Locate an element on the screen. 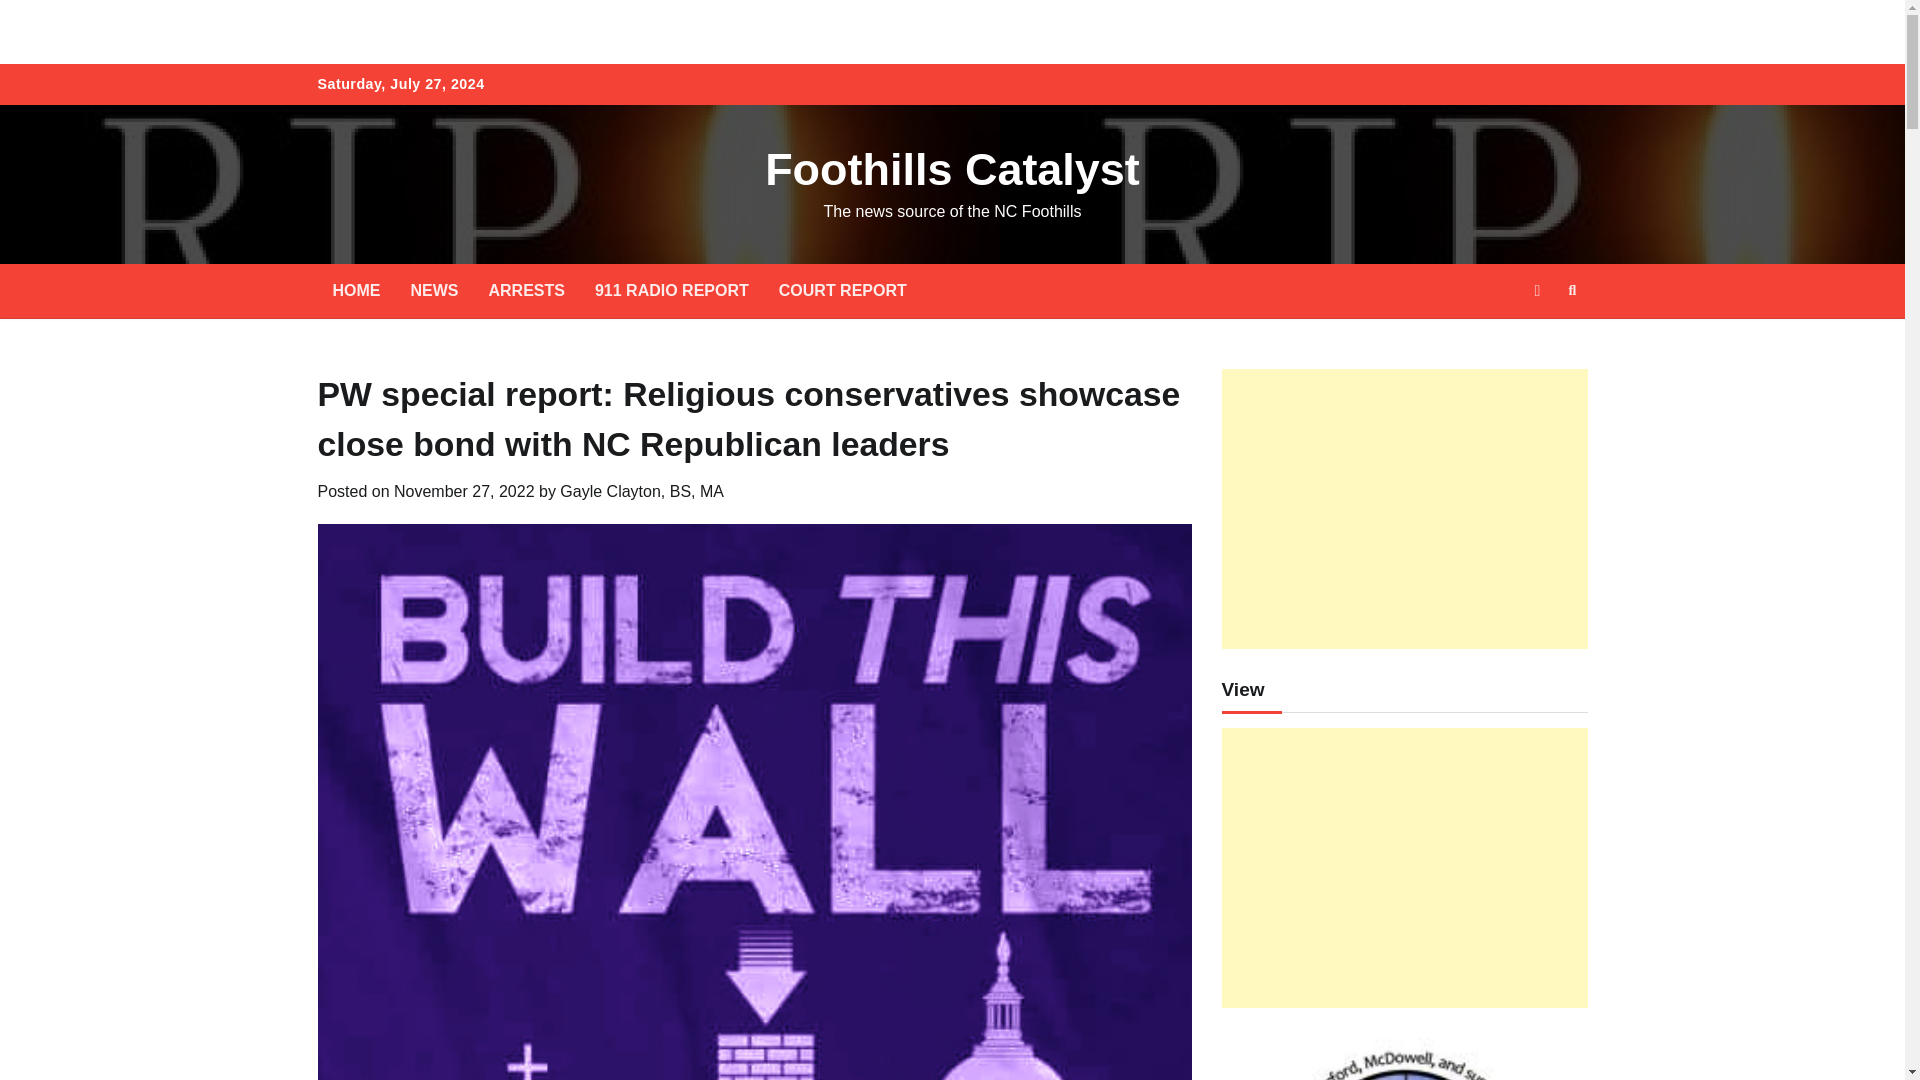  Advertisement is located at coordinates (1404, 509).